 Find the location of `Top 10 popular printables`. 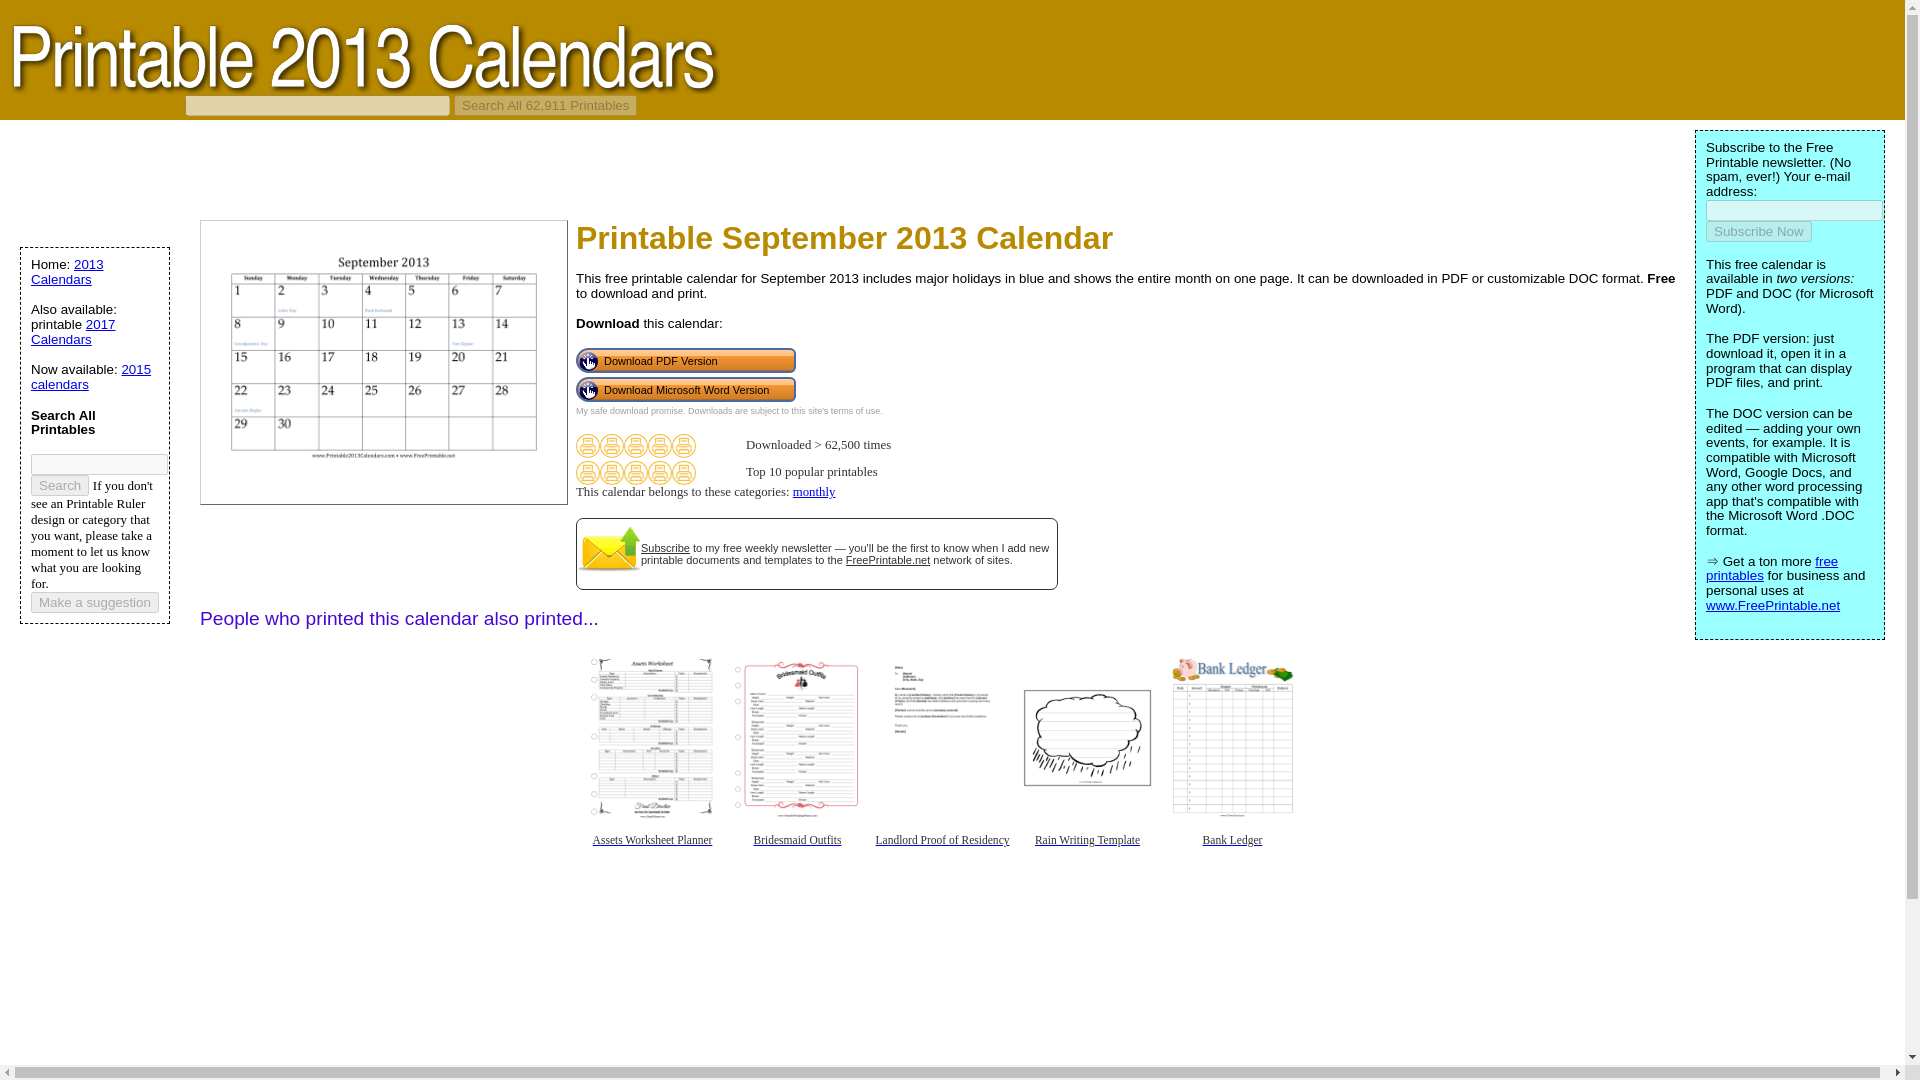

Top 10 popular printables is located at coordinates (684, 472).